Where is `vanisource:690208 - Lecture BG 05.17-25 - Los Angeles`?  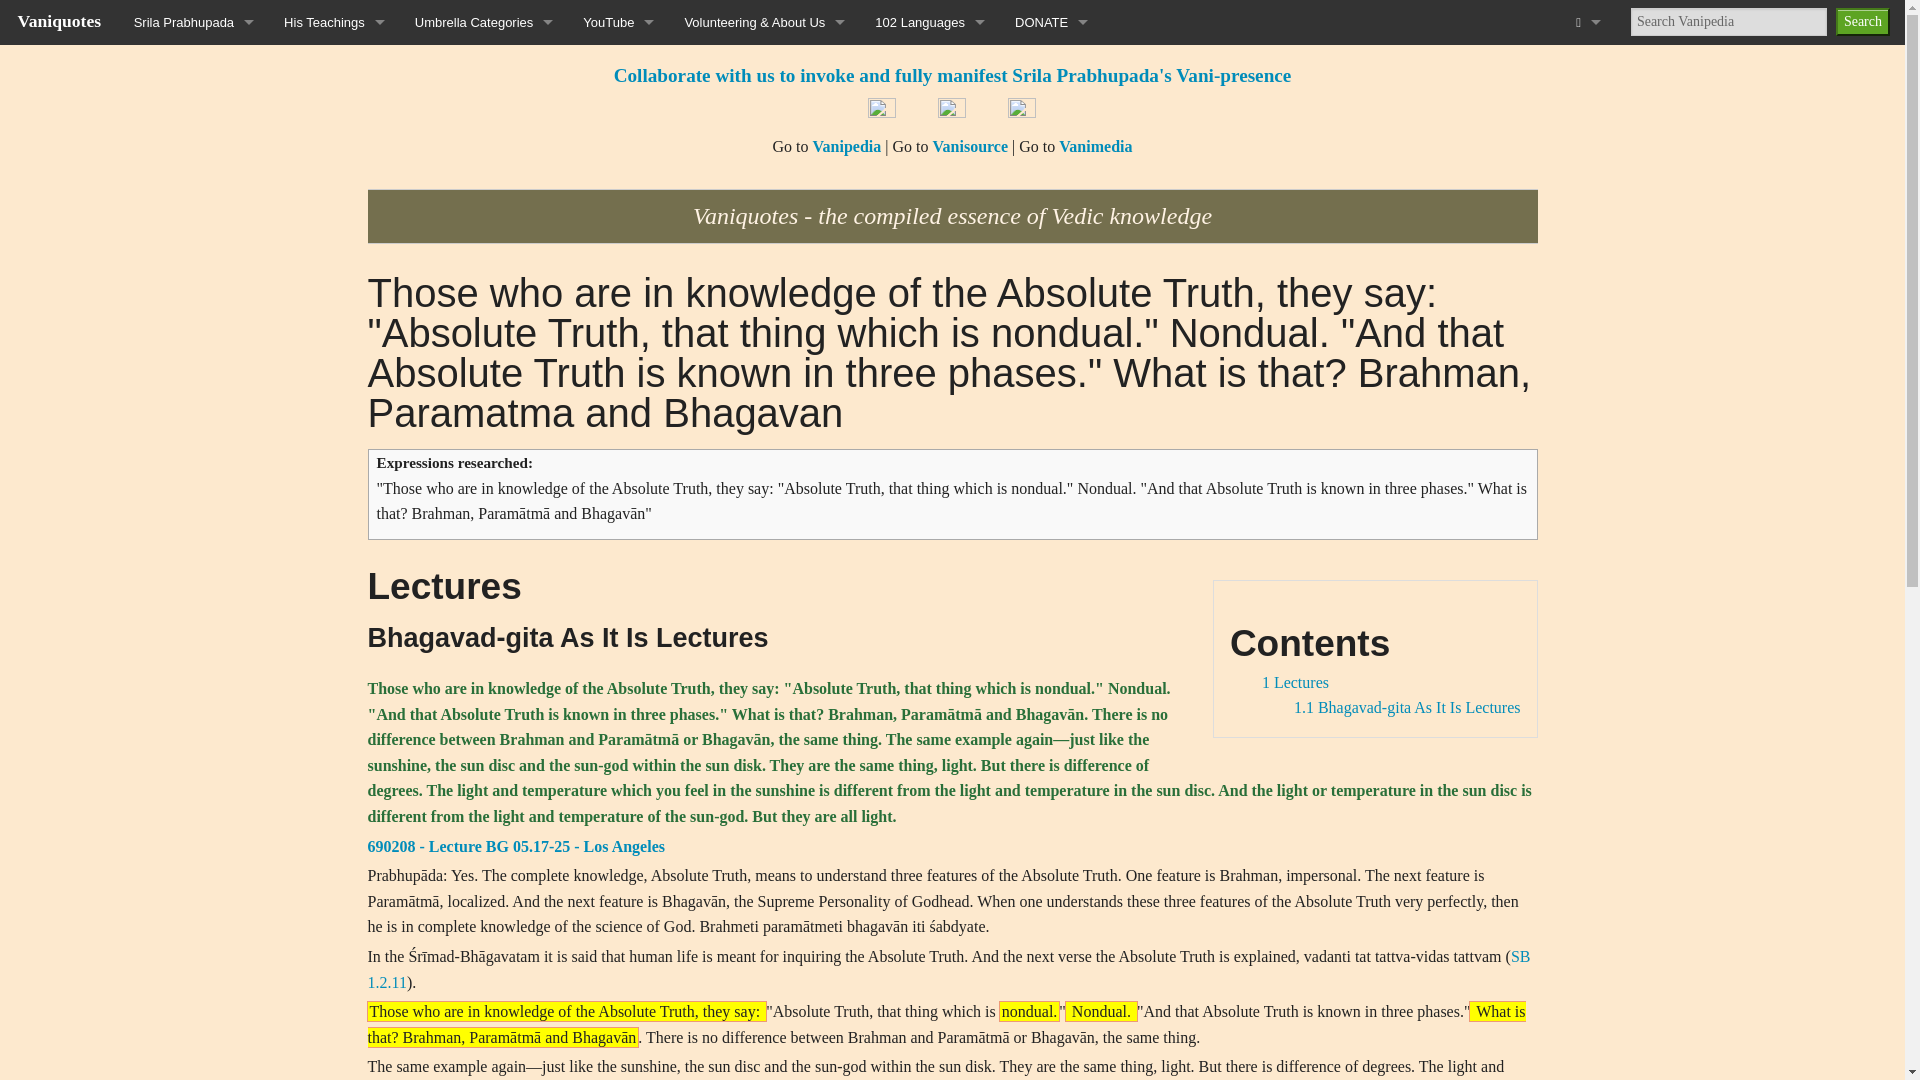
vanisource:690208 - Lecture BG 05.17-25 - Los Angeles is located at coordinates (516, 846).